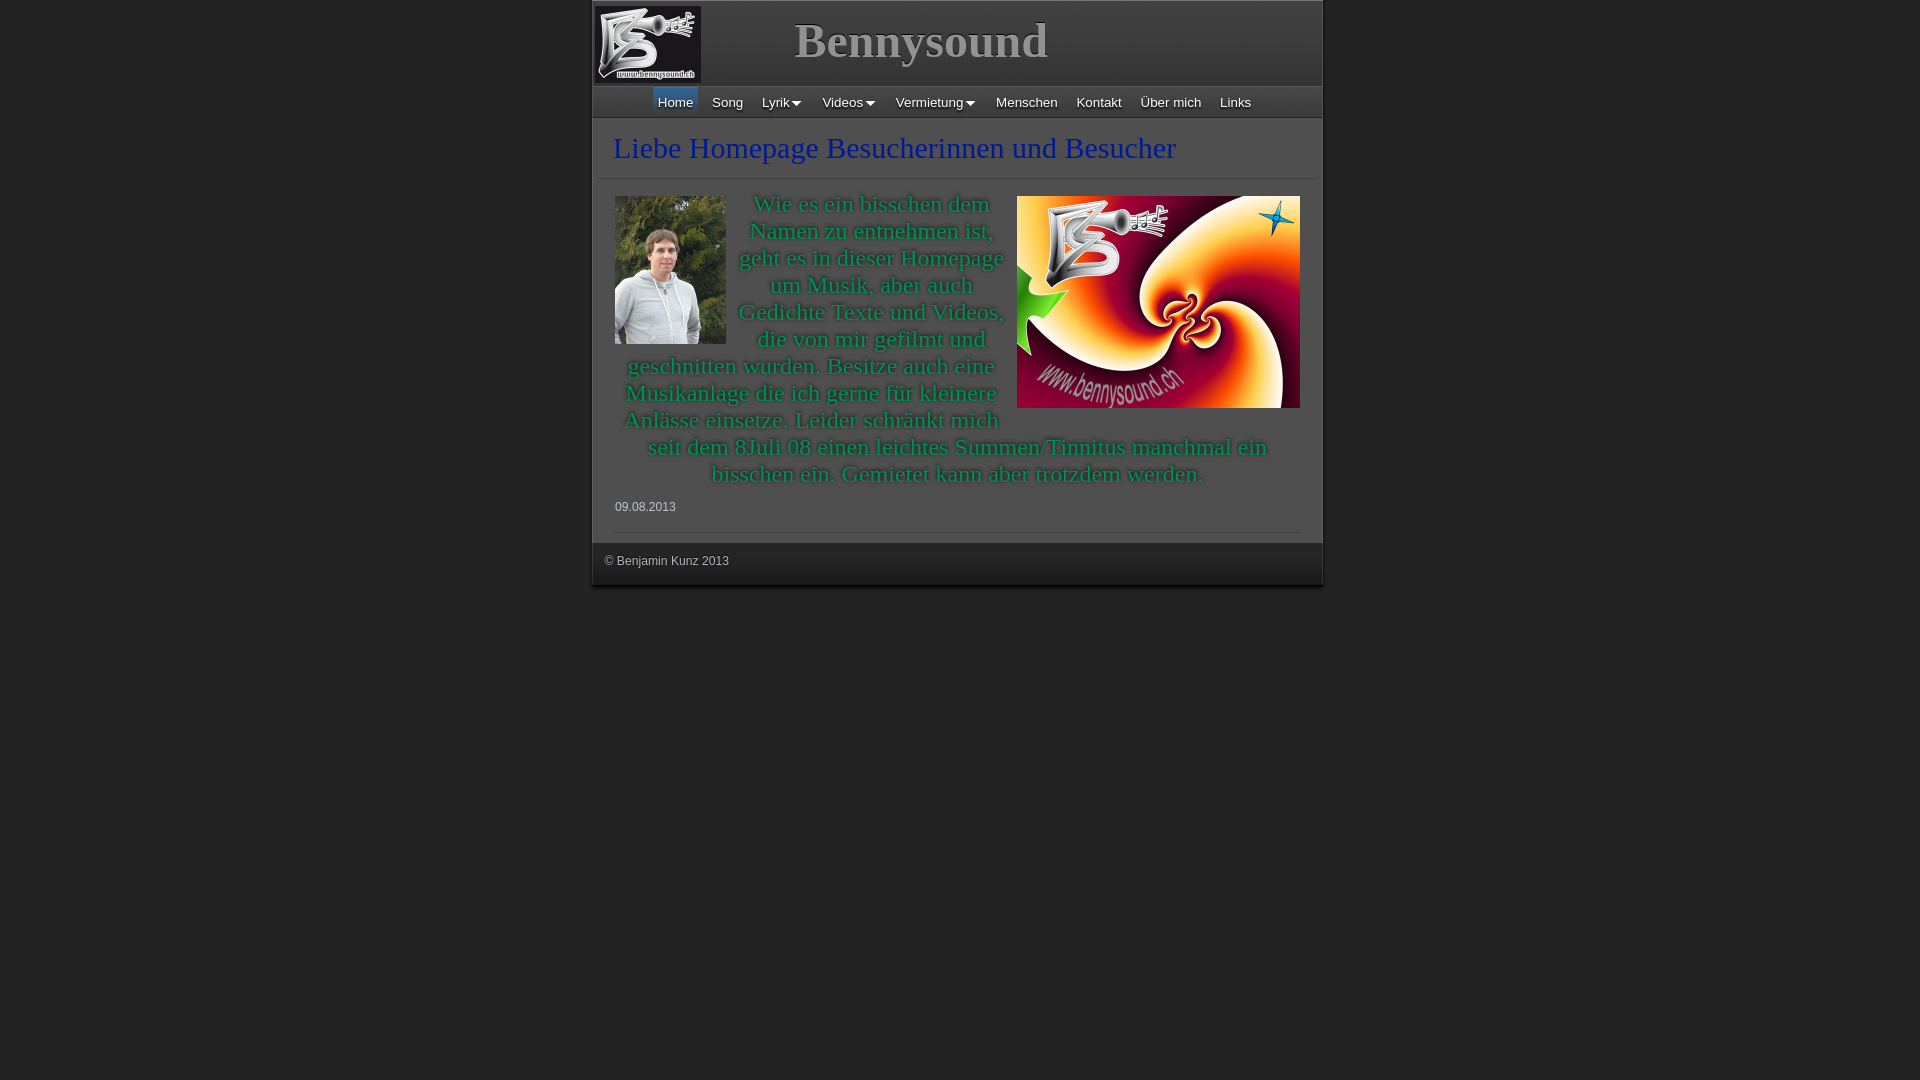  I want to click on Vermietung, so click(937, 102).